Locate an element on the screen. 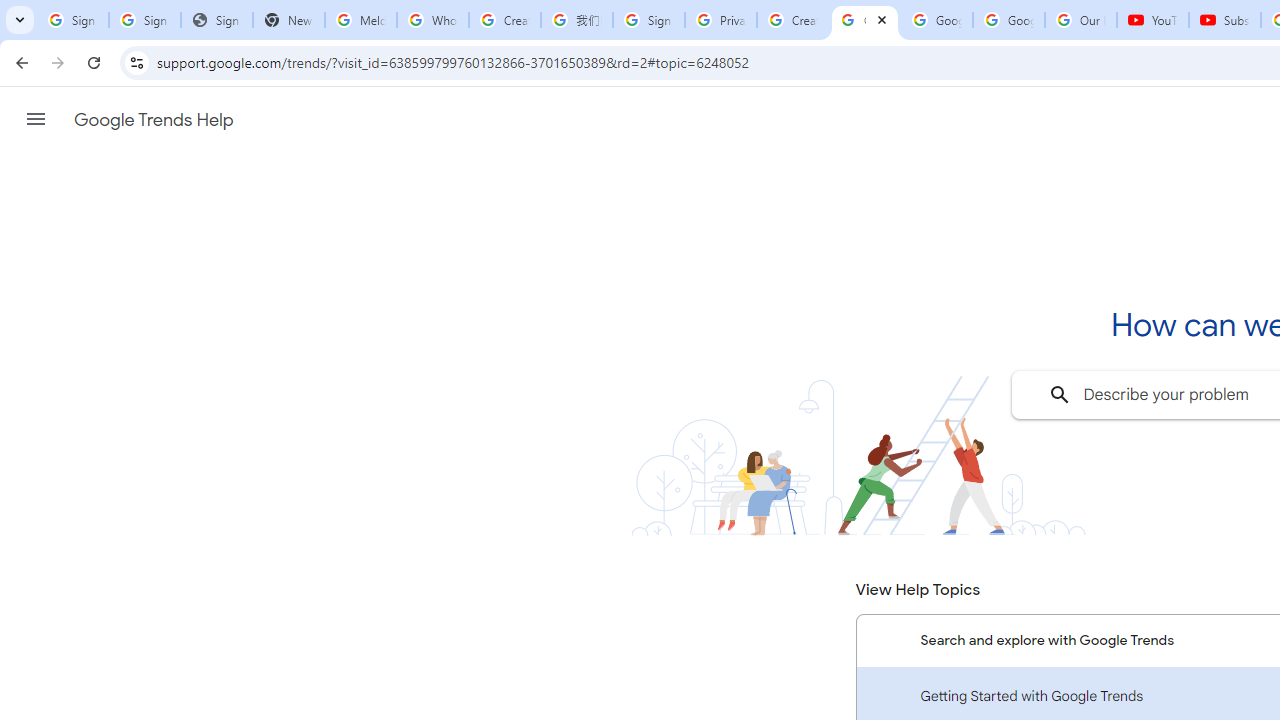 This screenshot has width=1280, height=720. Sign in - Google Accounts is located at coordinates (648, 20).